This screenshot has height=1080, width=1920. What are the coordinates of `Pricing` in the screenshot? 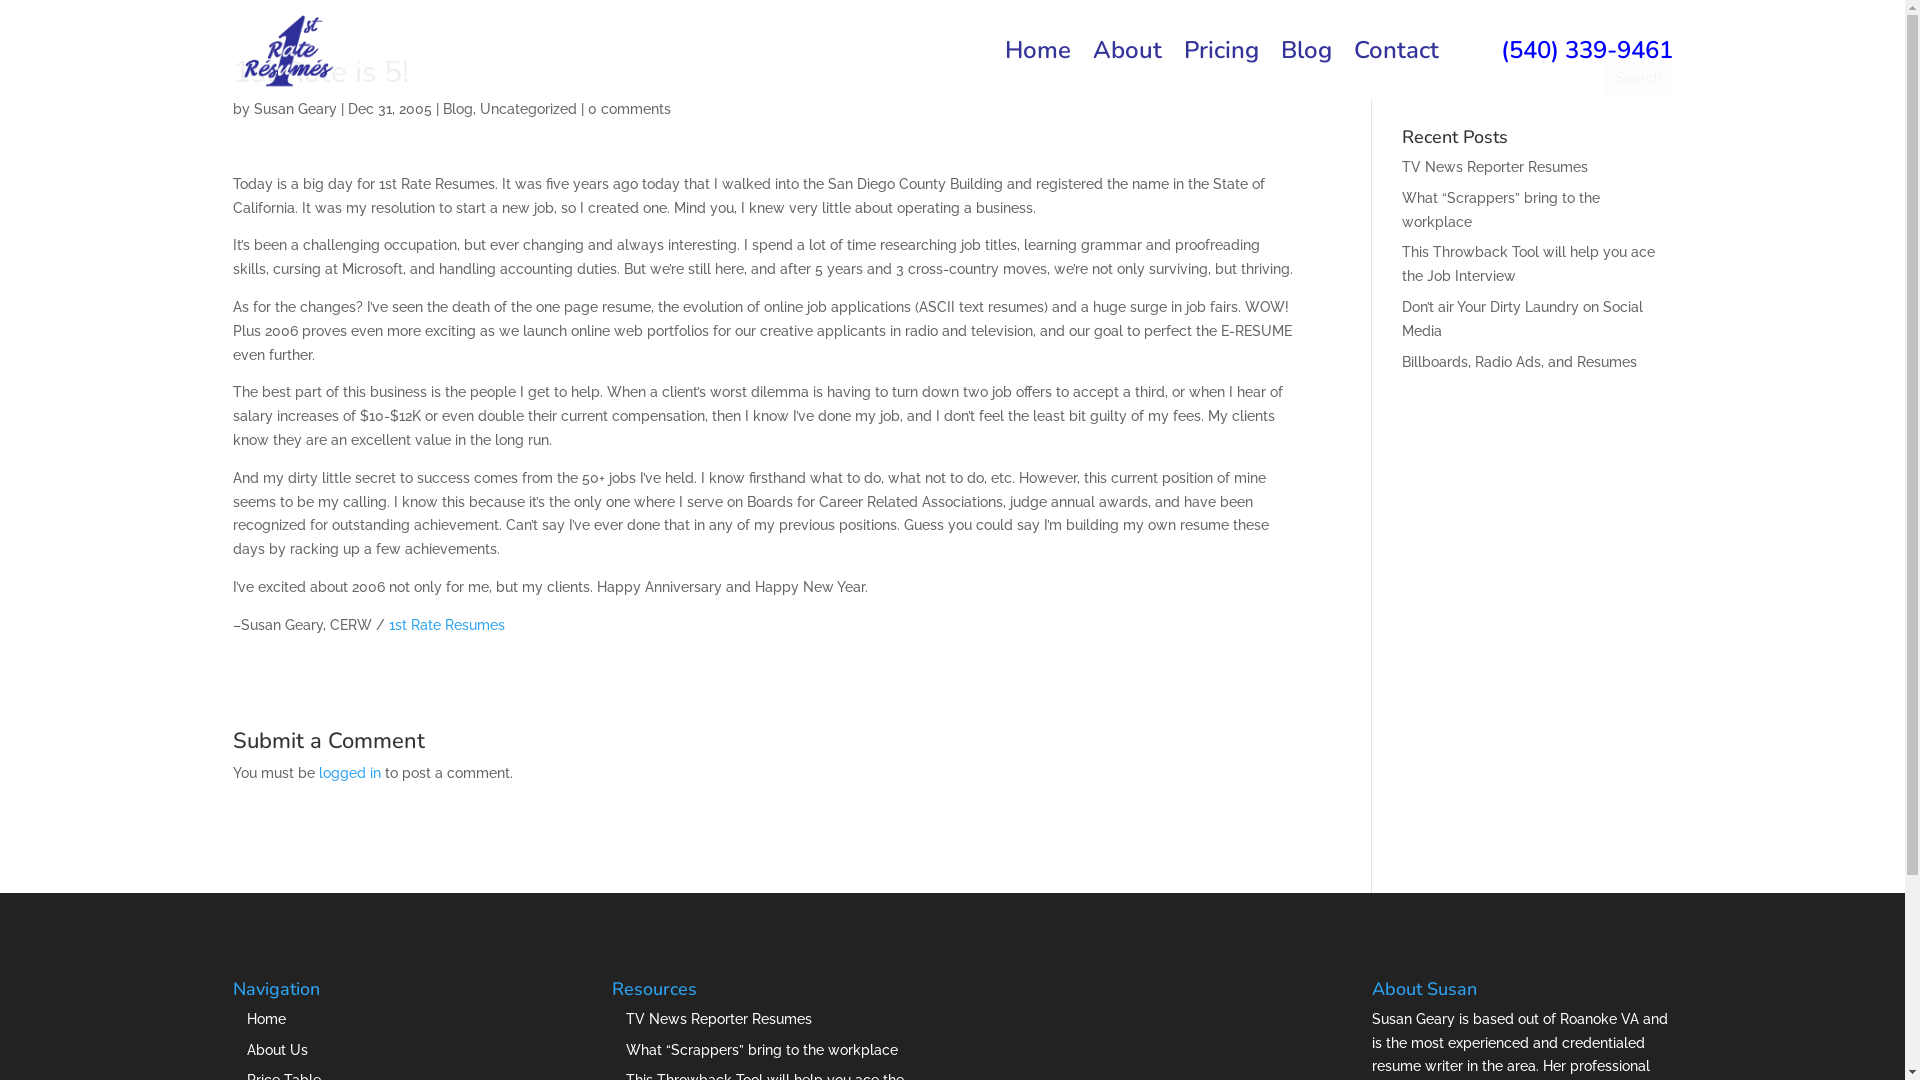 It's located at (1222, 72).